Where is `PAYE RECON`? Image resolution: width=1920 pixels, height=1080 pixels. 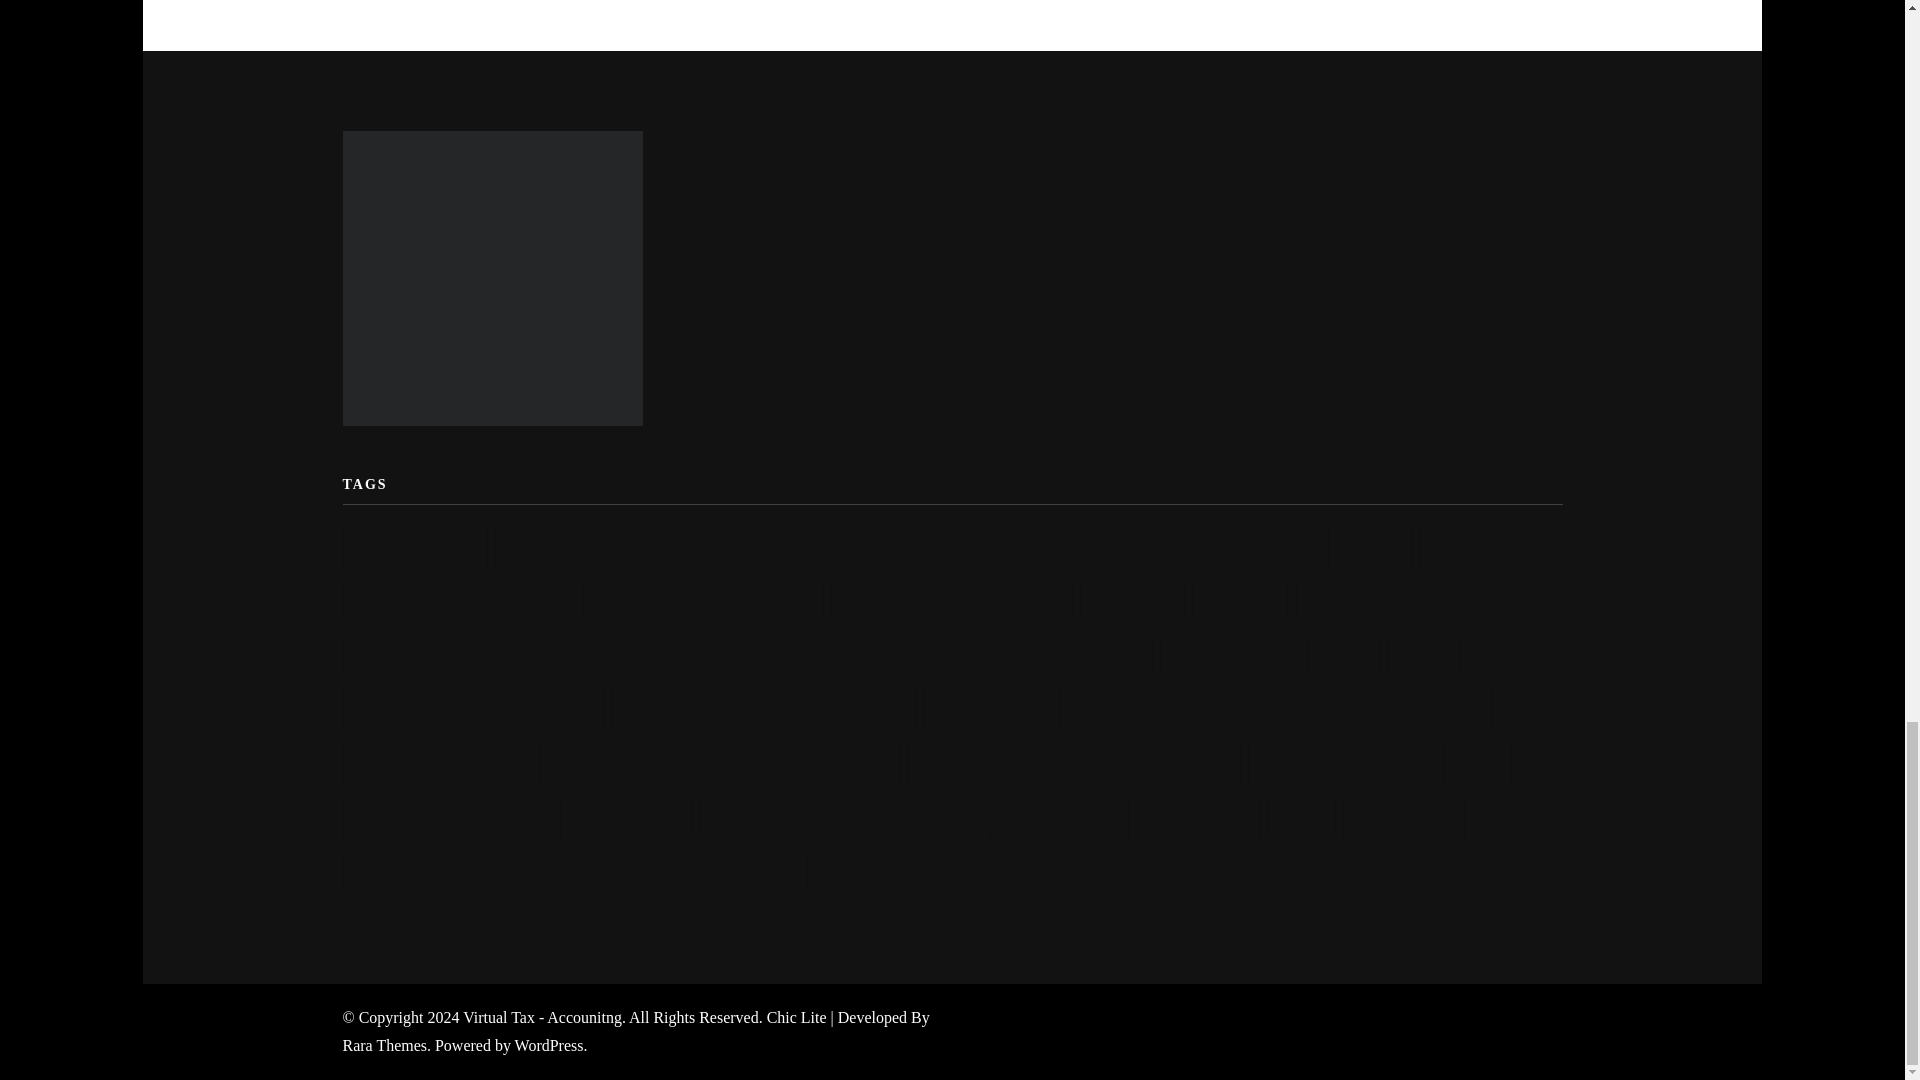 PAYE RECON is located at coordinates (992, 708).